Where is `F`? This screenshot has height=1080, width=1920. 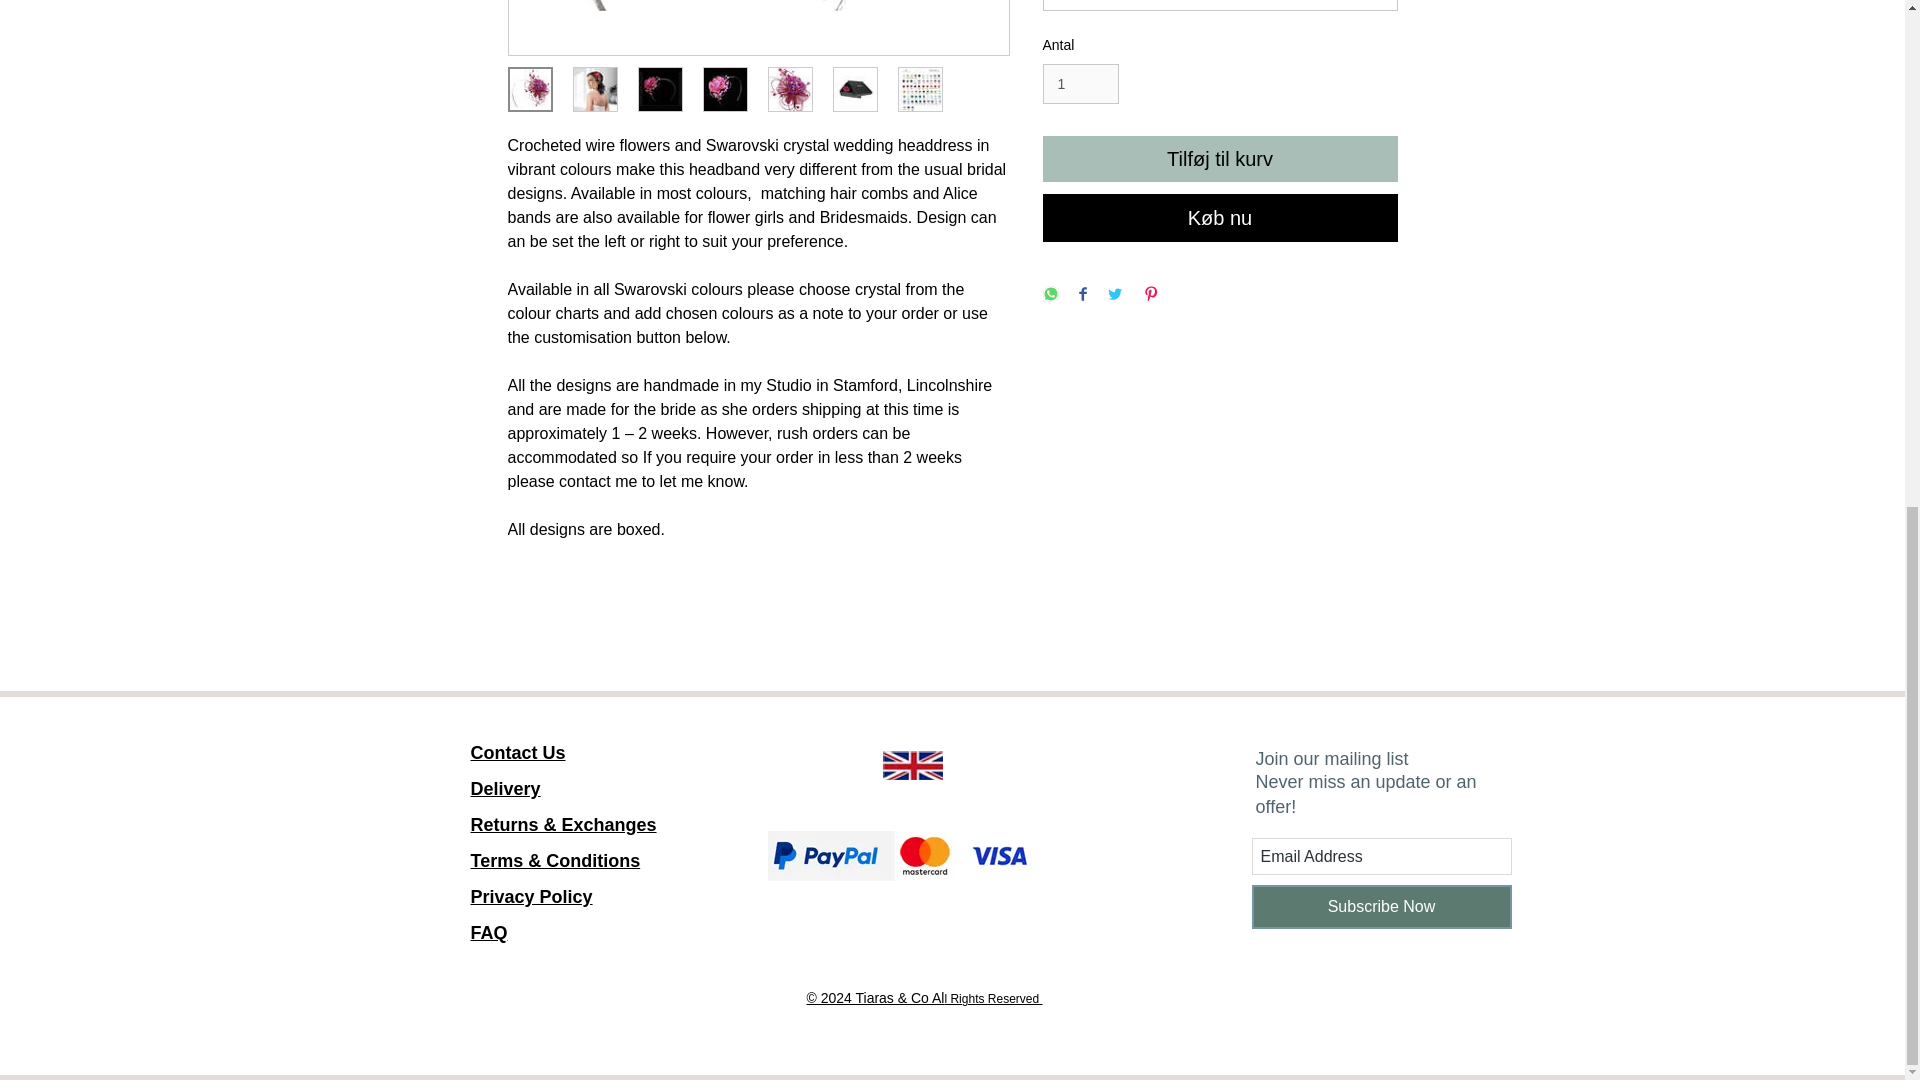 F is located at coordinates (1080, 84).